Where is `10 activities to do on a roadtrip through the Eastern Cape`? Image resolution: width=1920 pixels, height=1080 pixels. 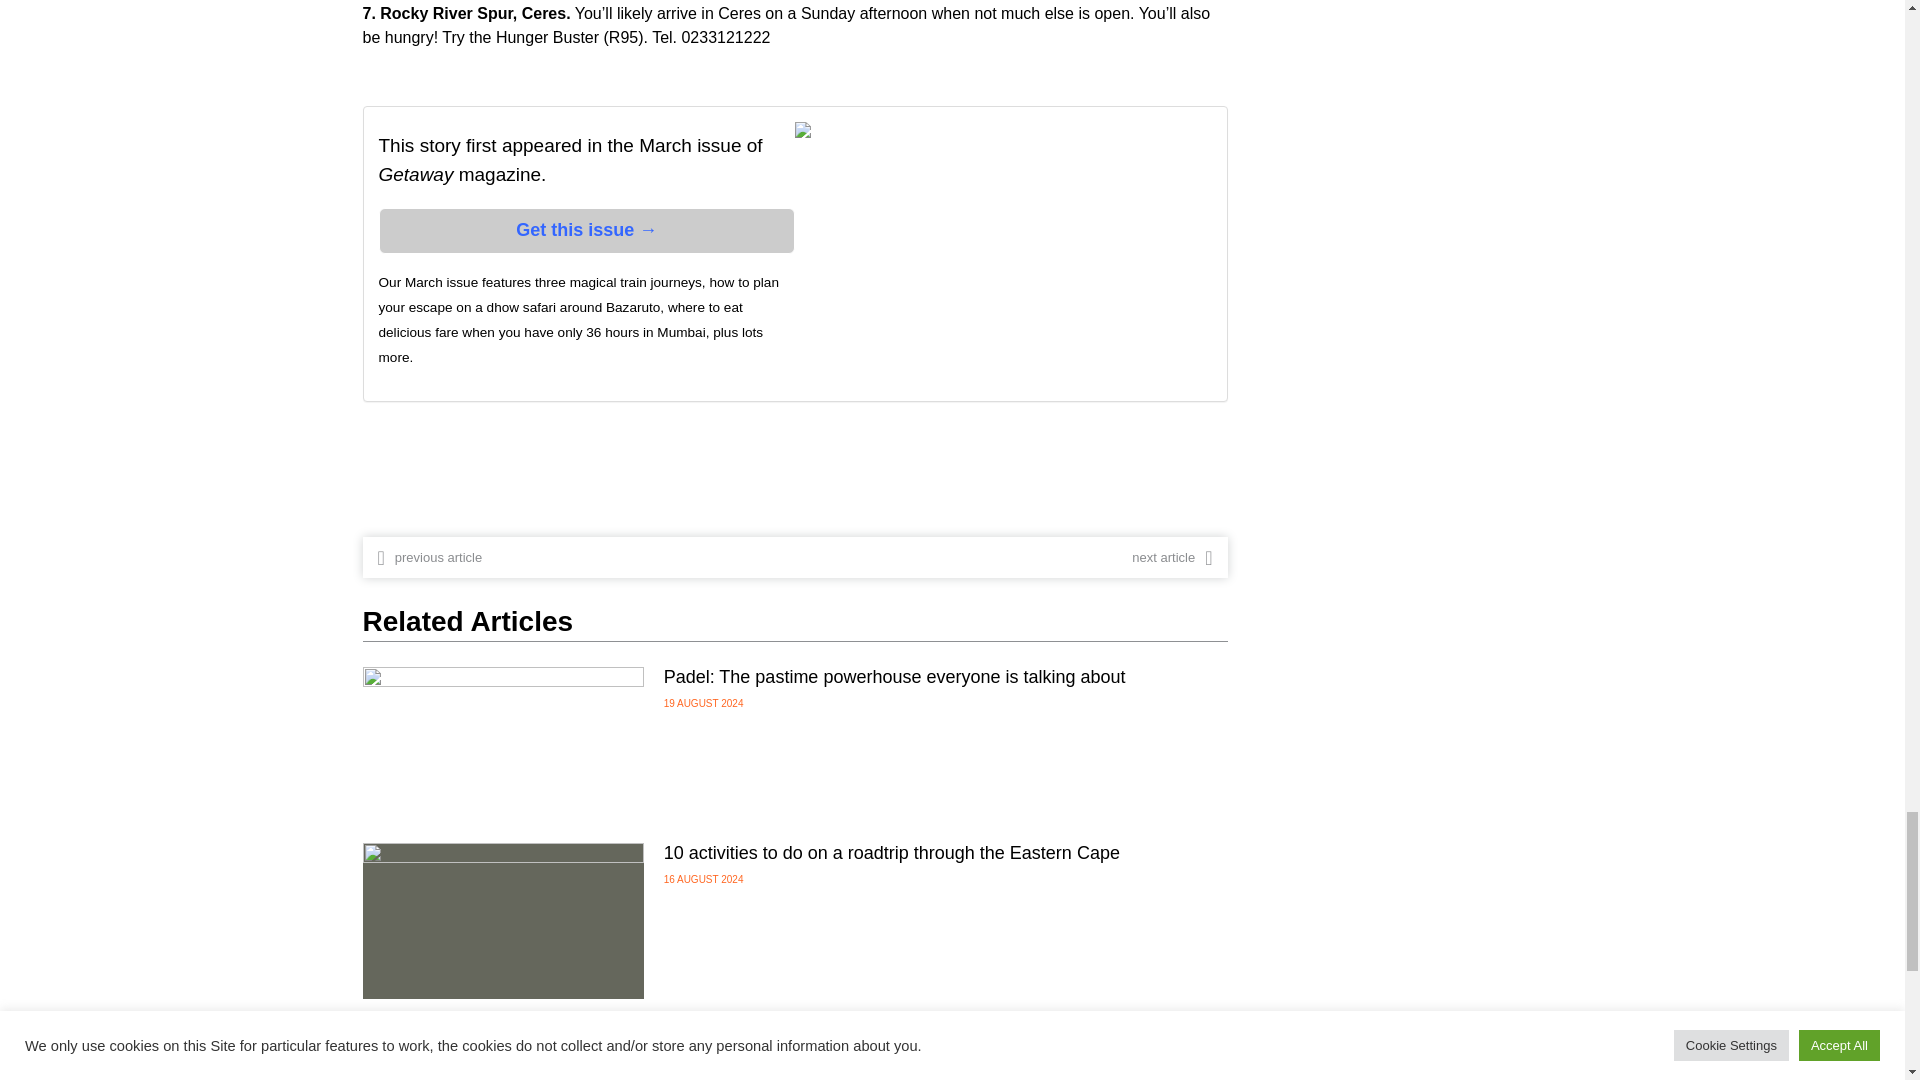 10 activities to do on a roadtrip through the Eastern Cape is located at coordinates (892, 852).